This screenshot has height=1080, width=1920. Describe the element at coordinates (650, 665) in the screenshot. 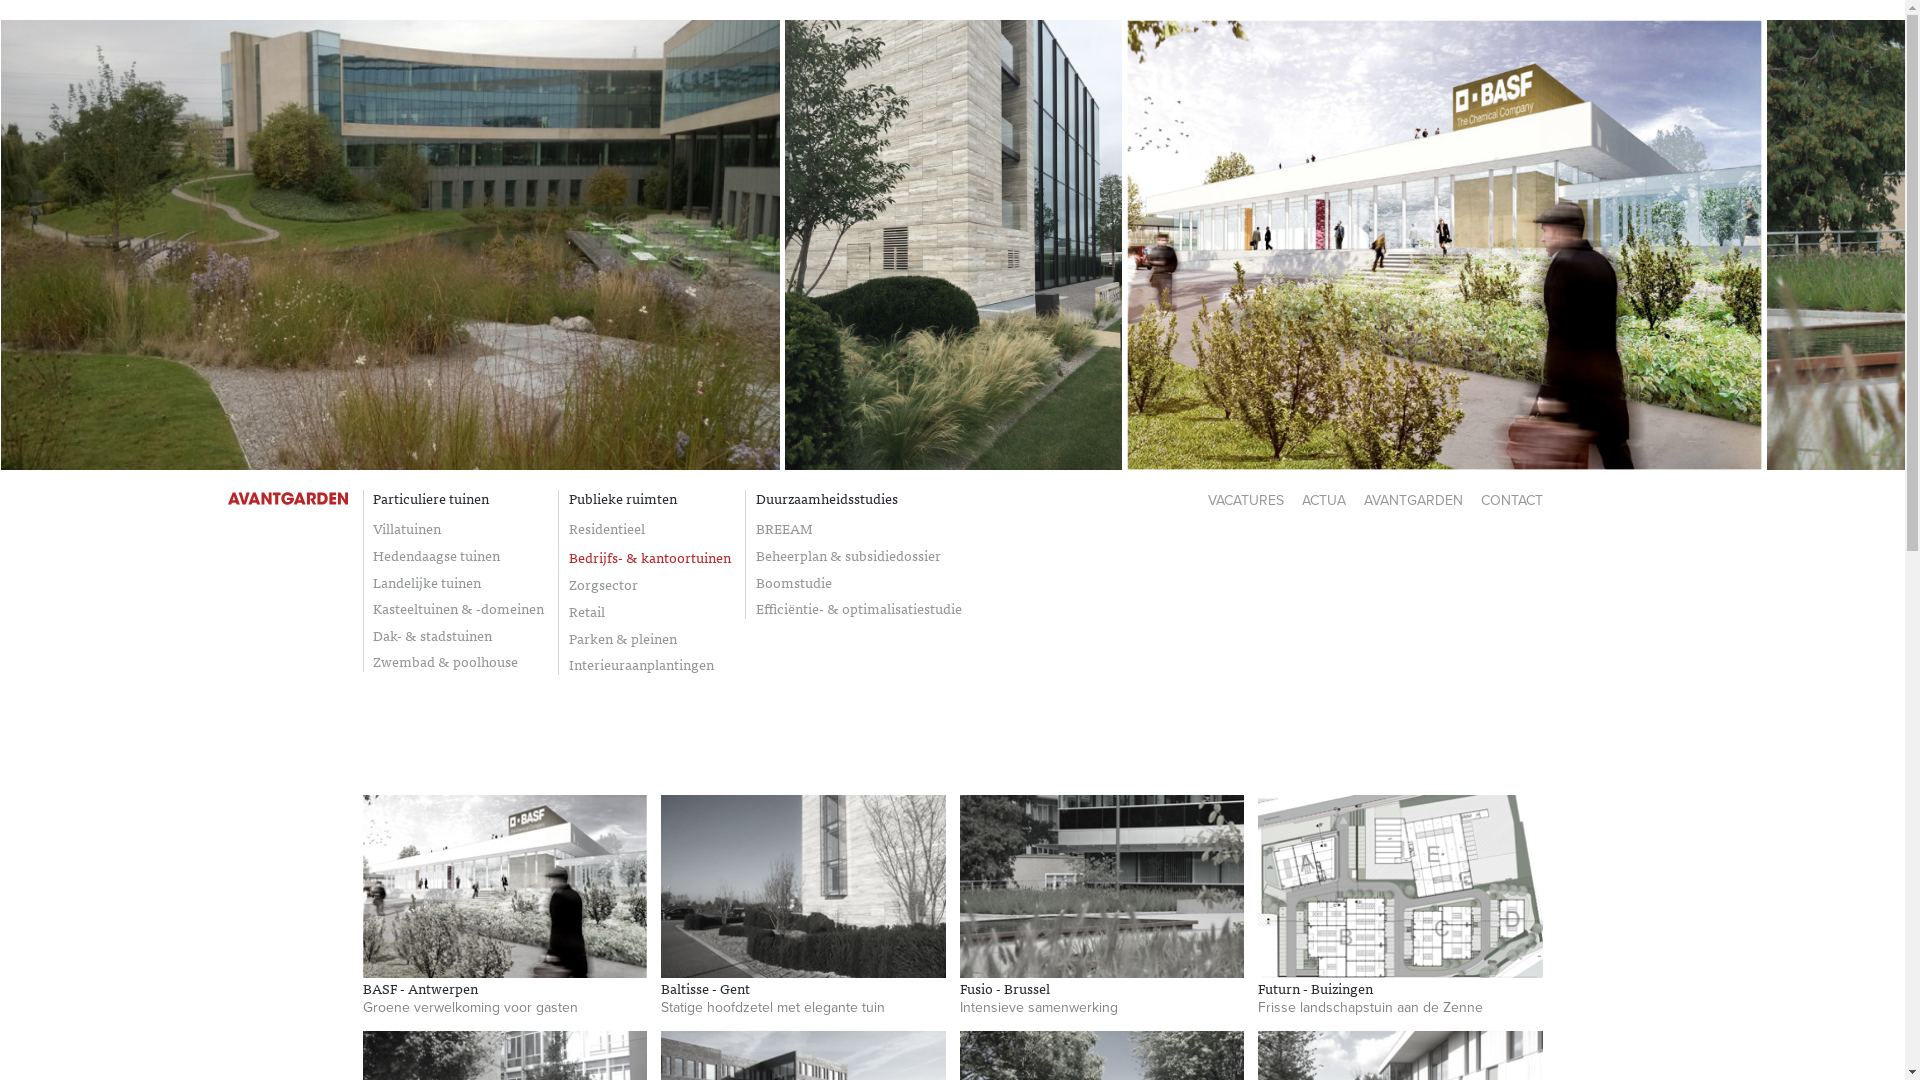

I see `Interieuraanplantingen` at that location.